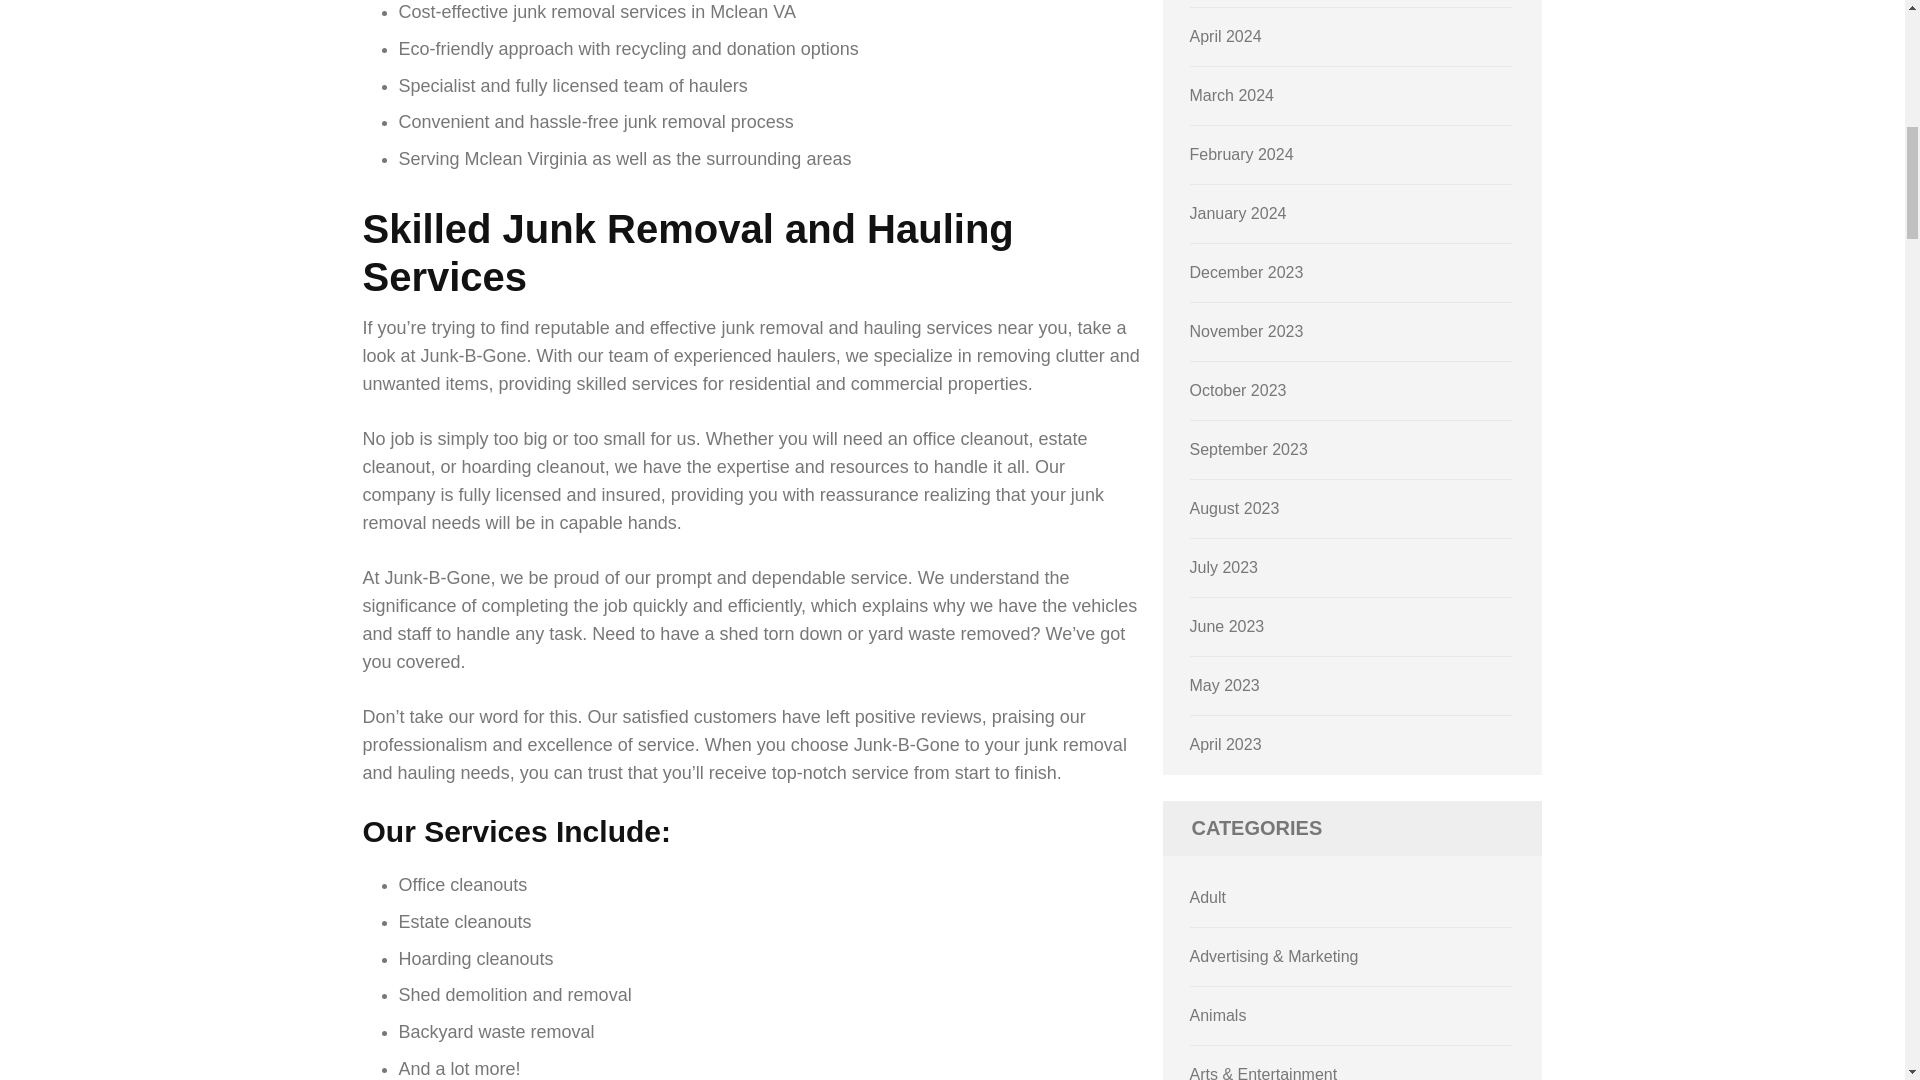 This screenshot has width=1920, height=1080. Describe the element at coordinates (1232, 95) in the screenshot. I see `March 2024` at that location.